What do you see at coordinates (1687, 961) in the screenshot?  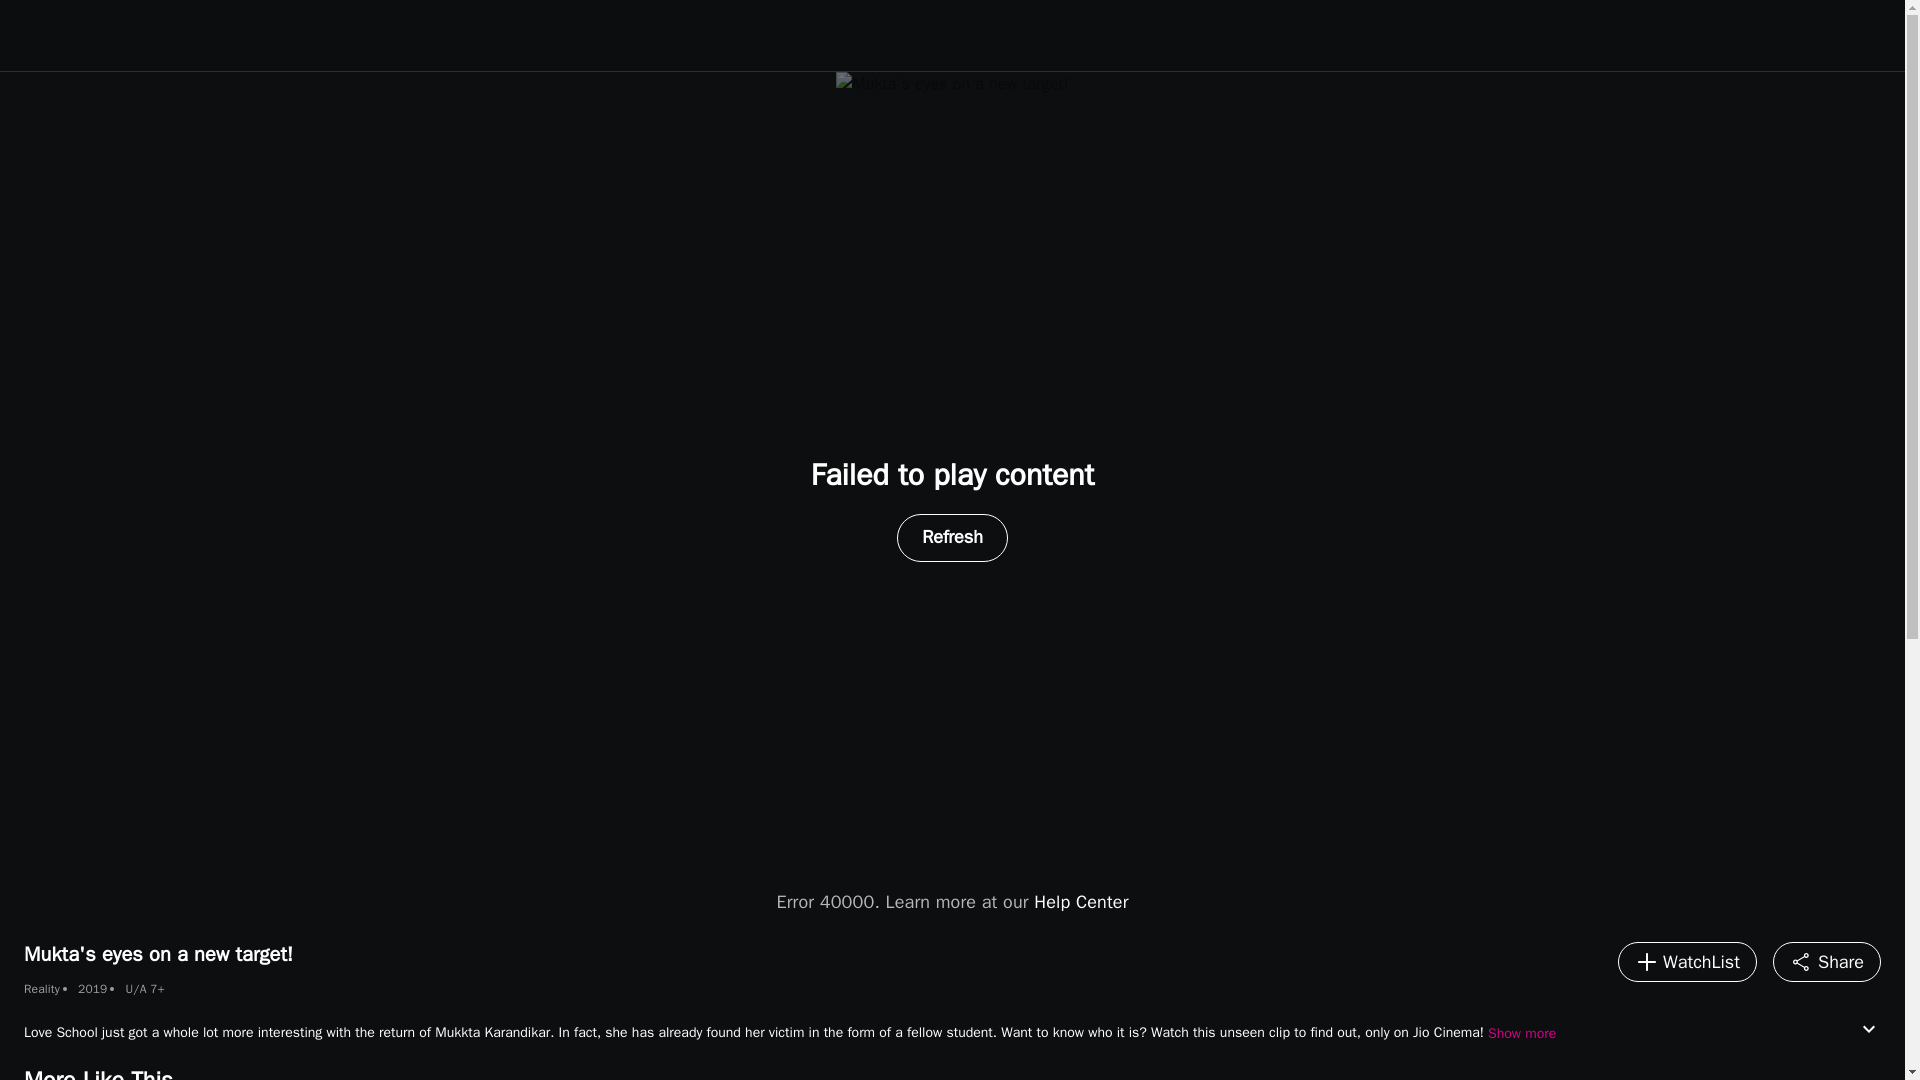 I see `WatchList` at bounding box center [1687, 961].